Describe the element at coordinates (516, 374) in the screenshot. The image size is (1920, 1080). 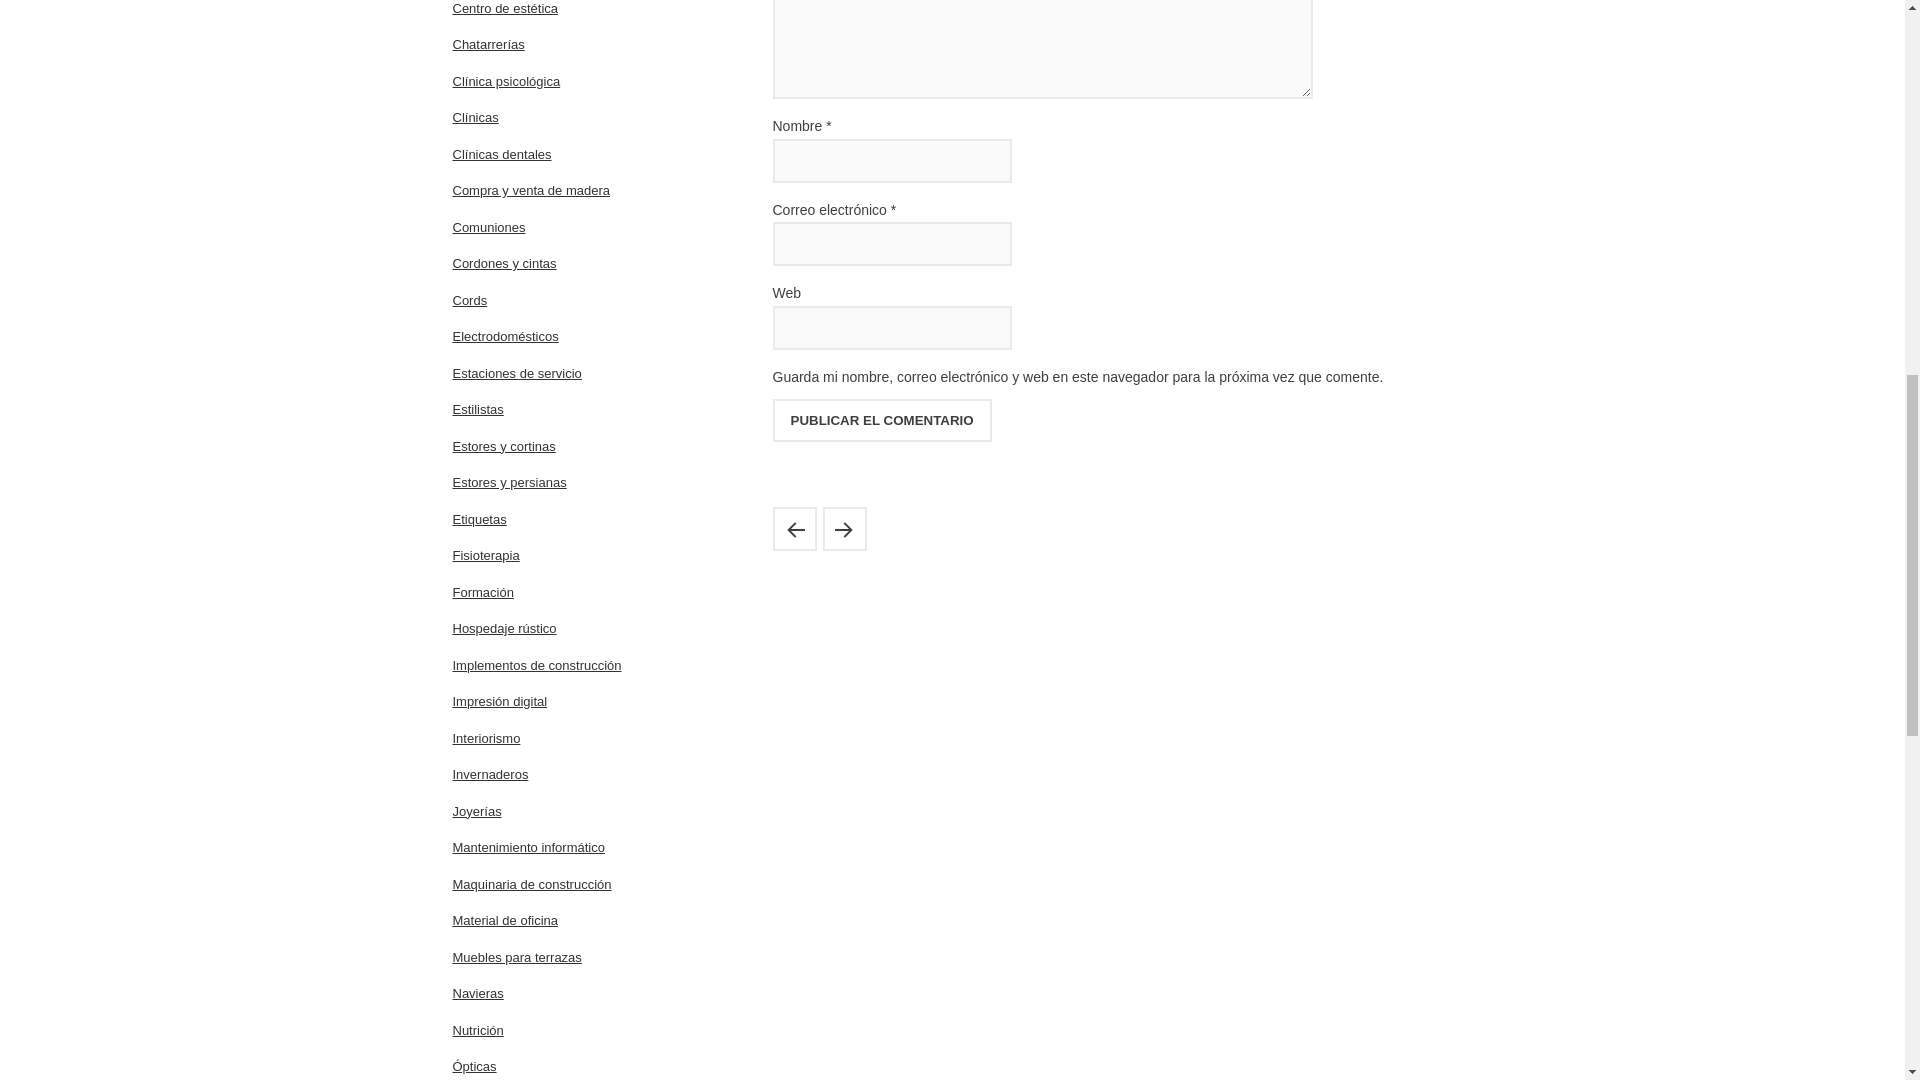
I see `Estaciones de servicio` at that location.